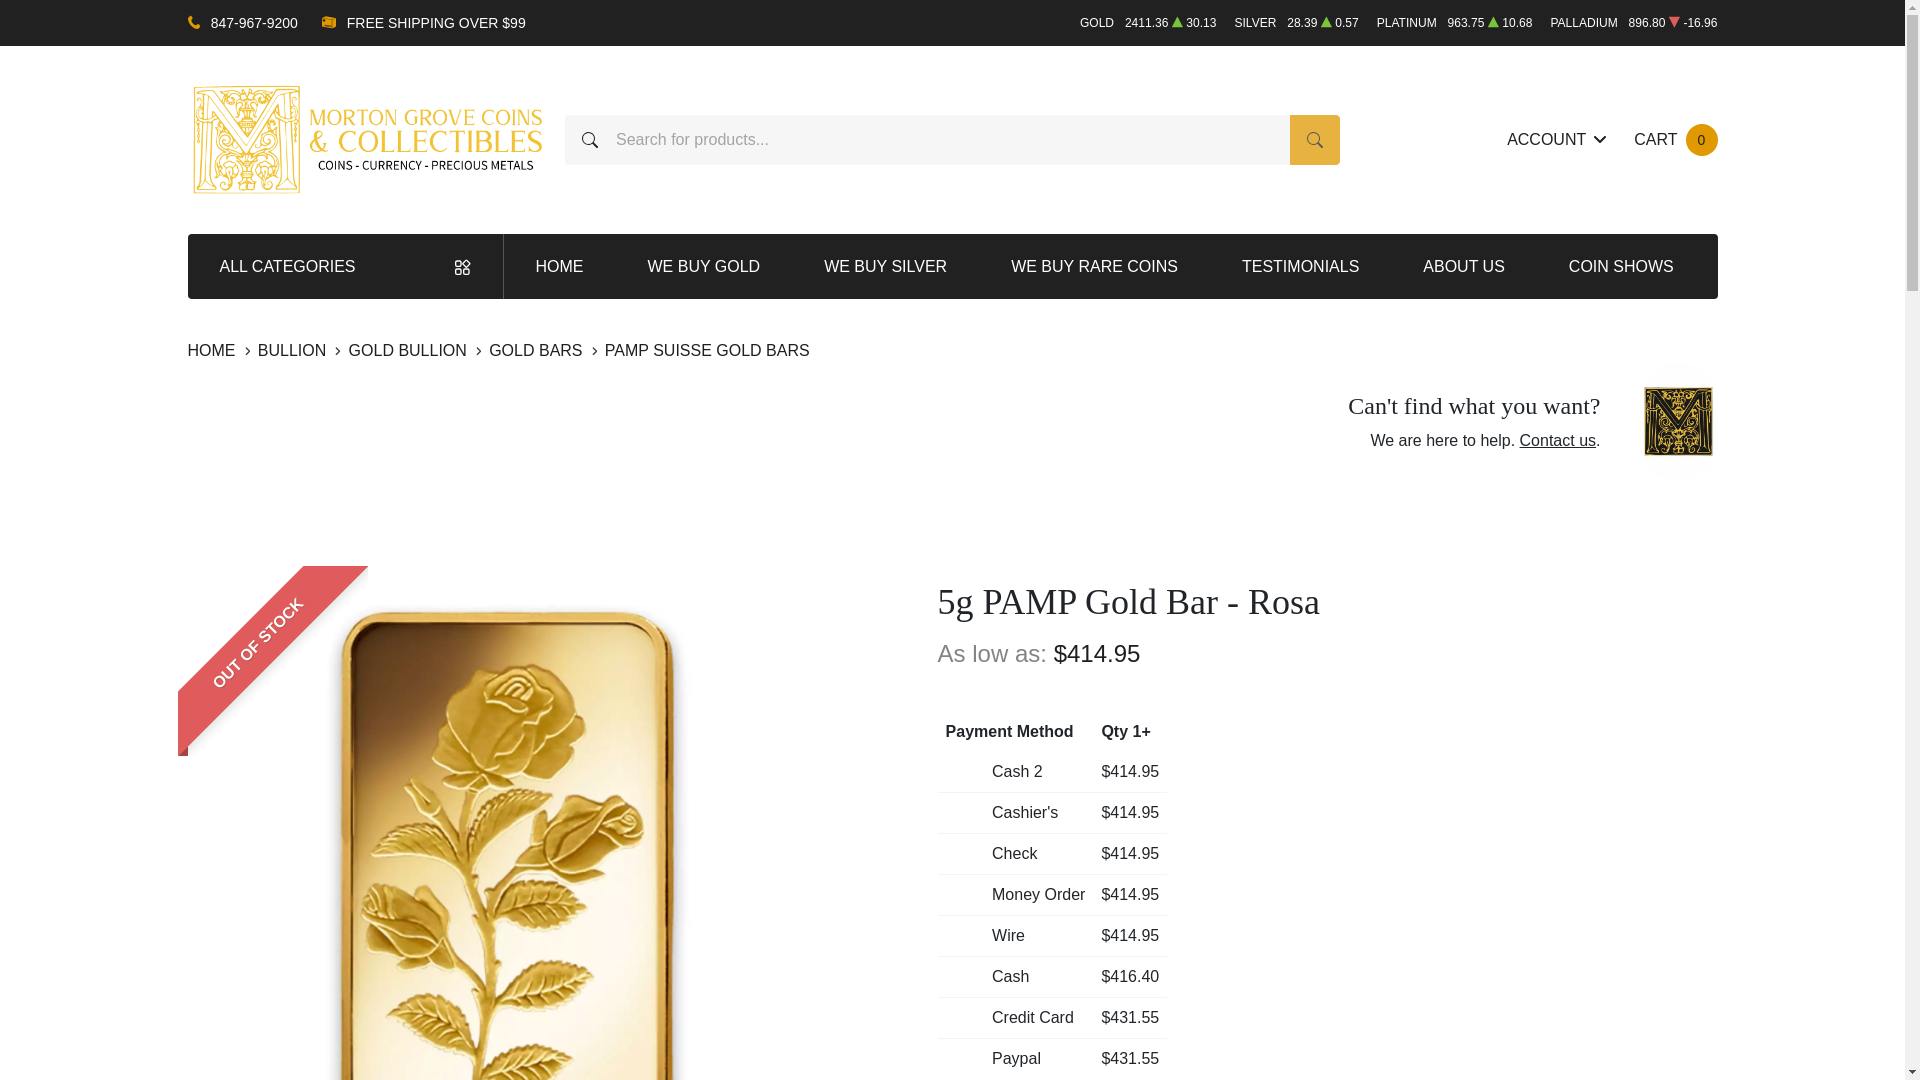  What do you see at coordinates (1300, 266) in the screenshot?
I see `TESTIMONIALS` at bounding box center [1300, 266].